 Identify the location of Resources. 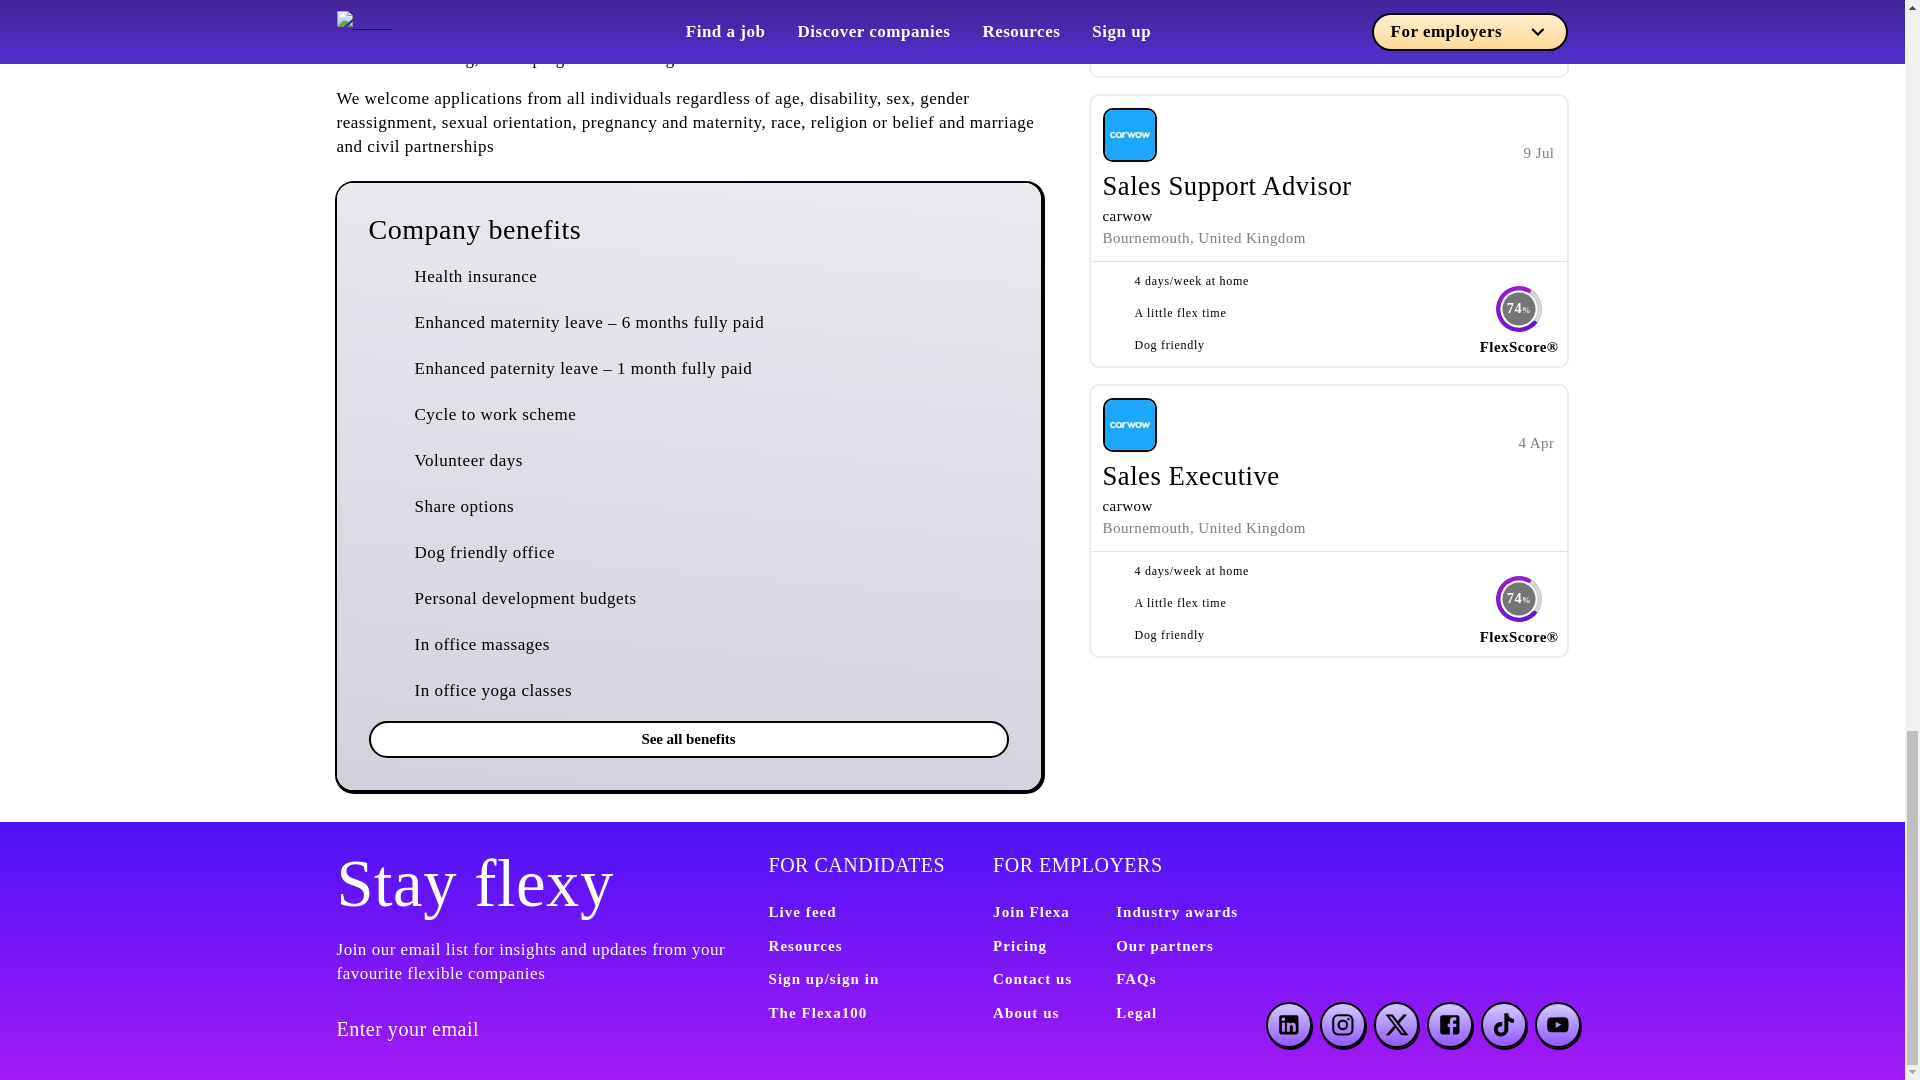
(805, 946).